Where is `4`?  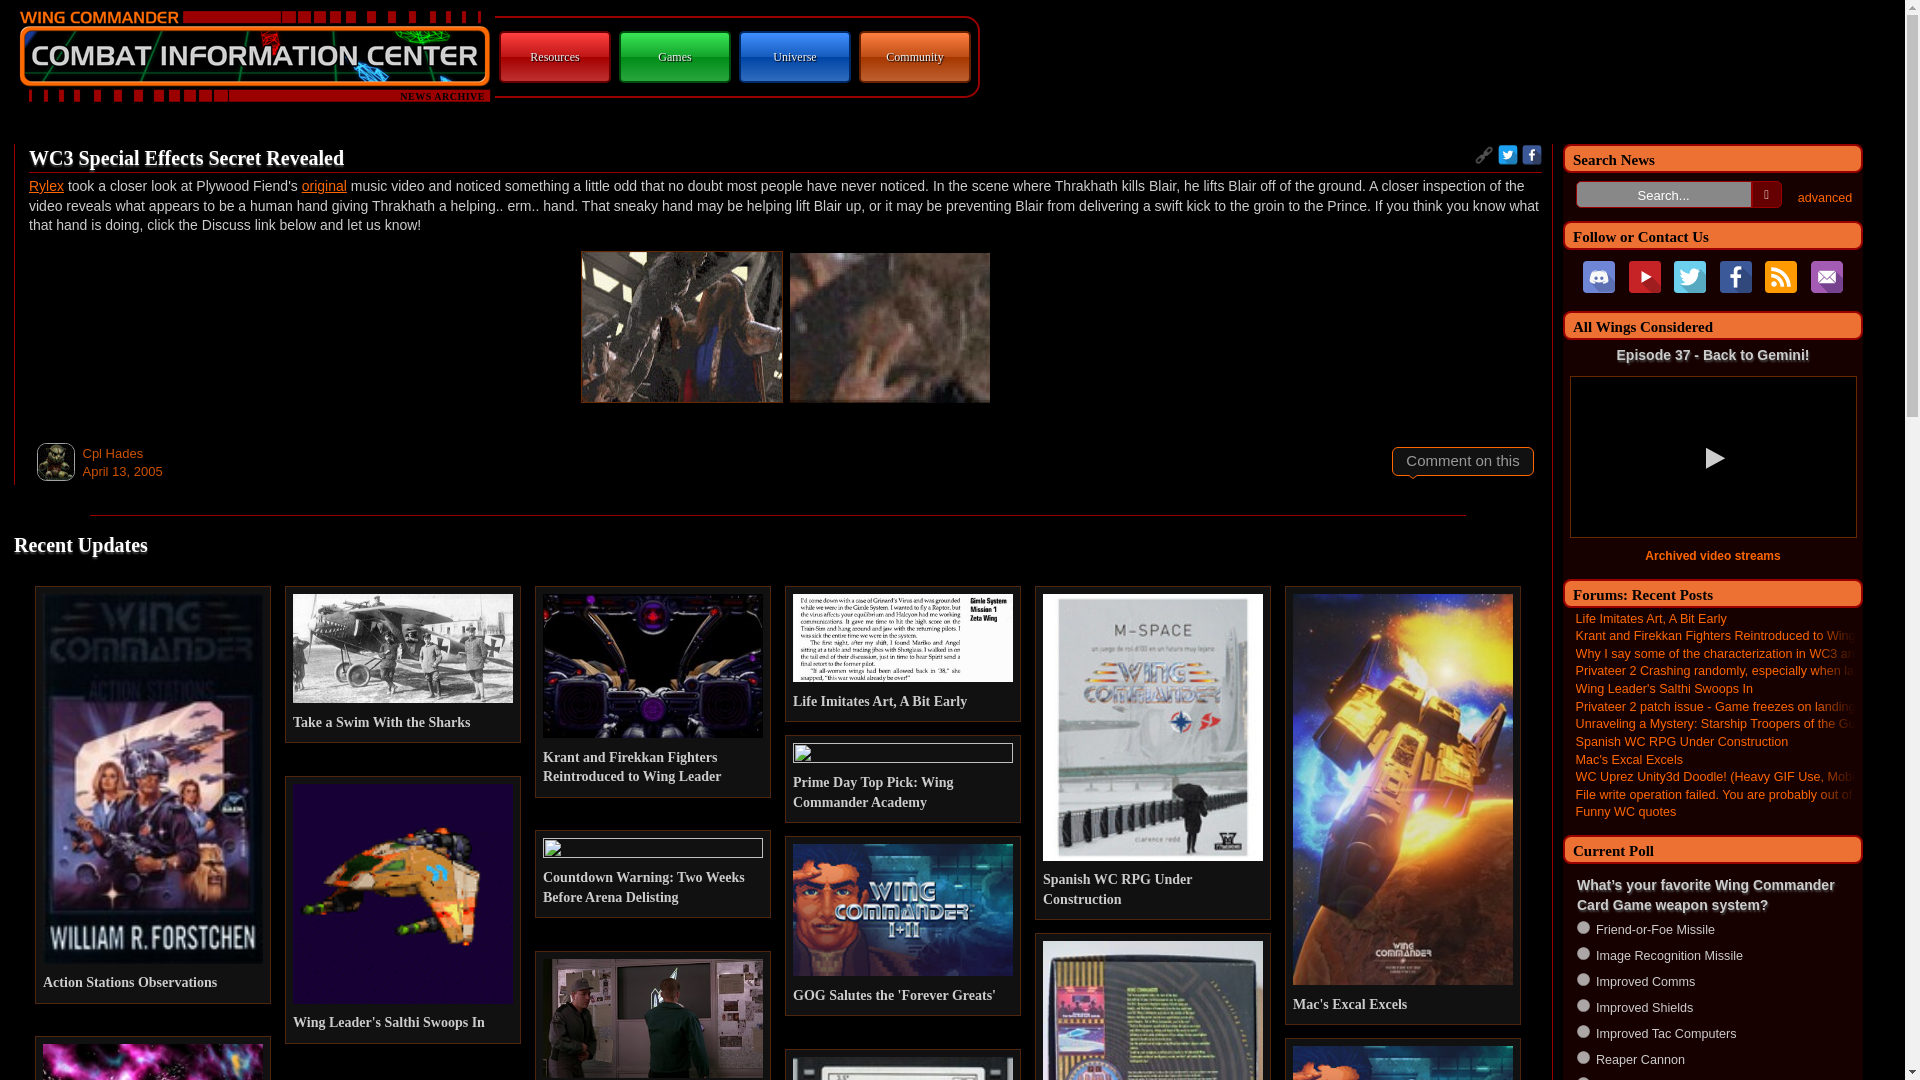 4 is located at coordinates (1582, 1005).